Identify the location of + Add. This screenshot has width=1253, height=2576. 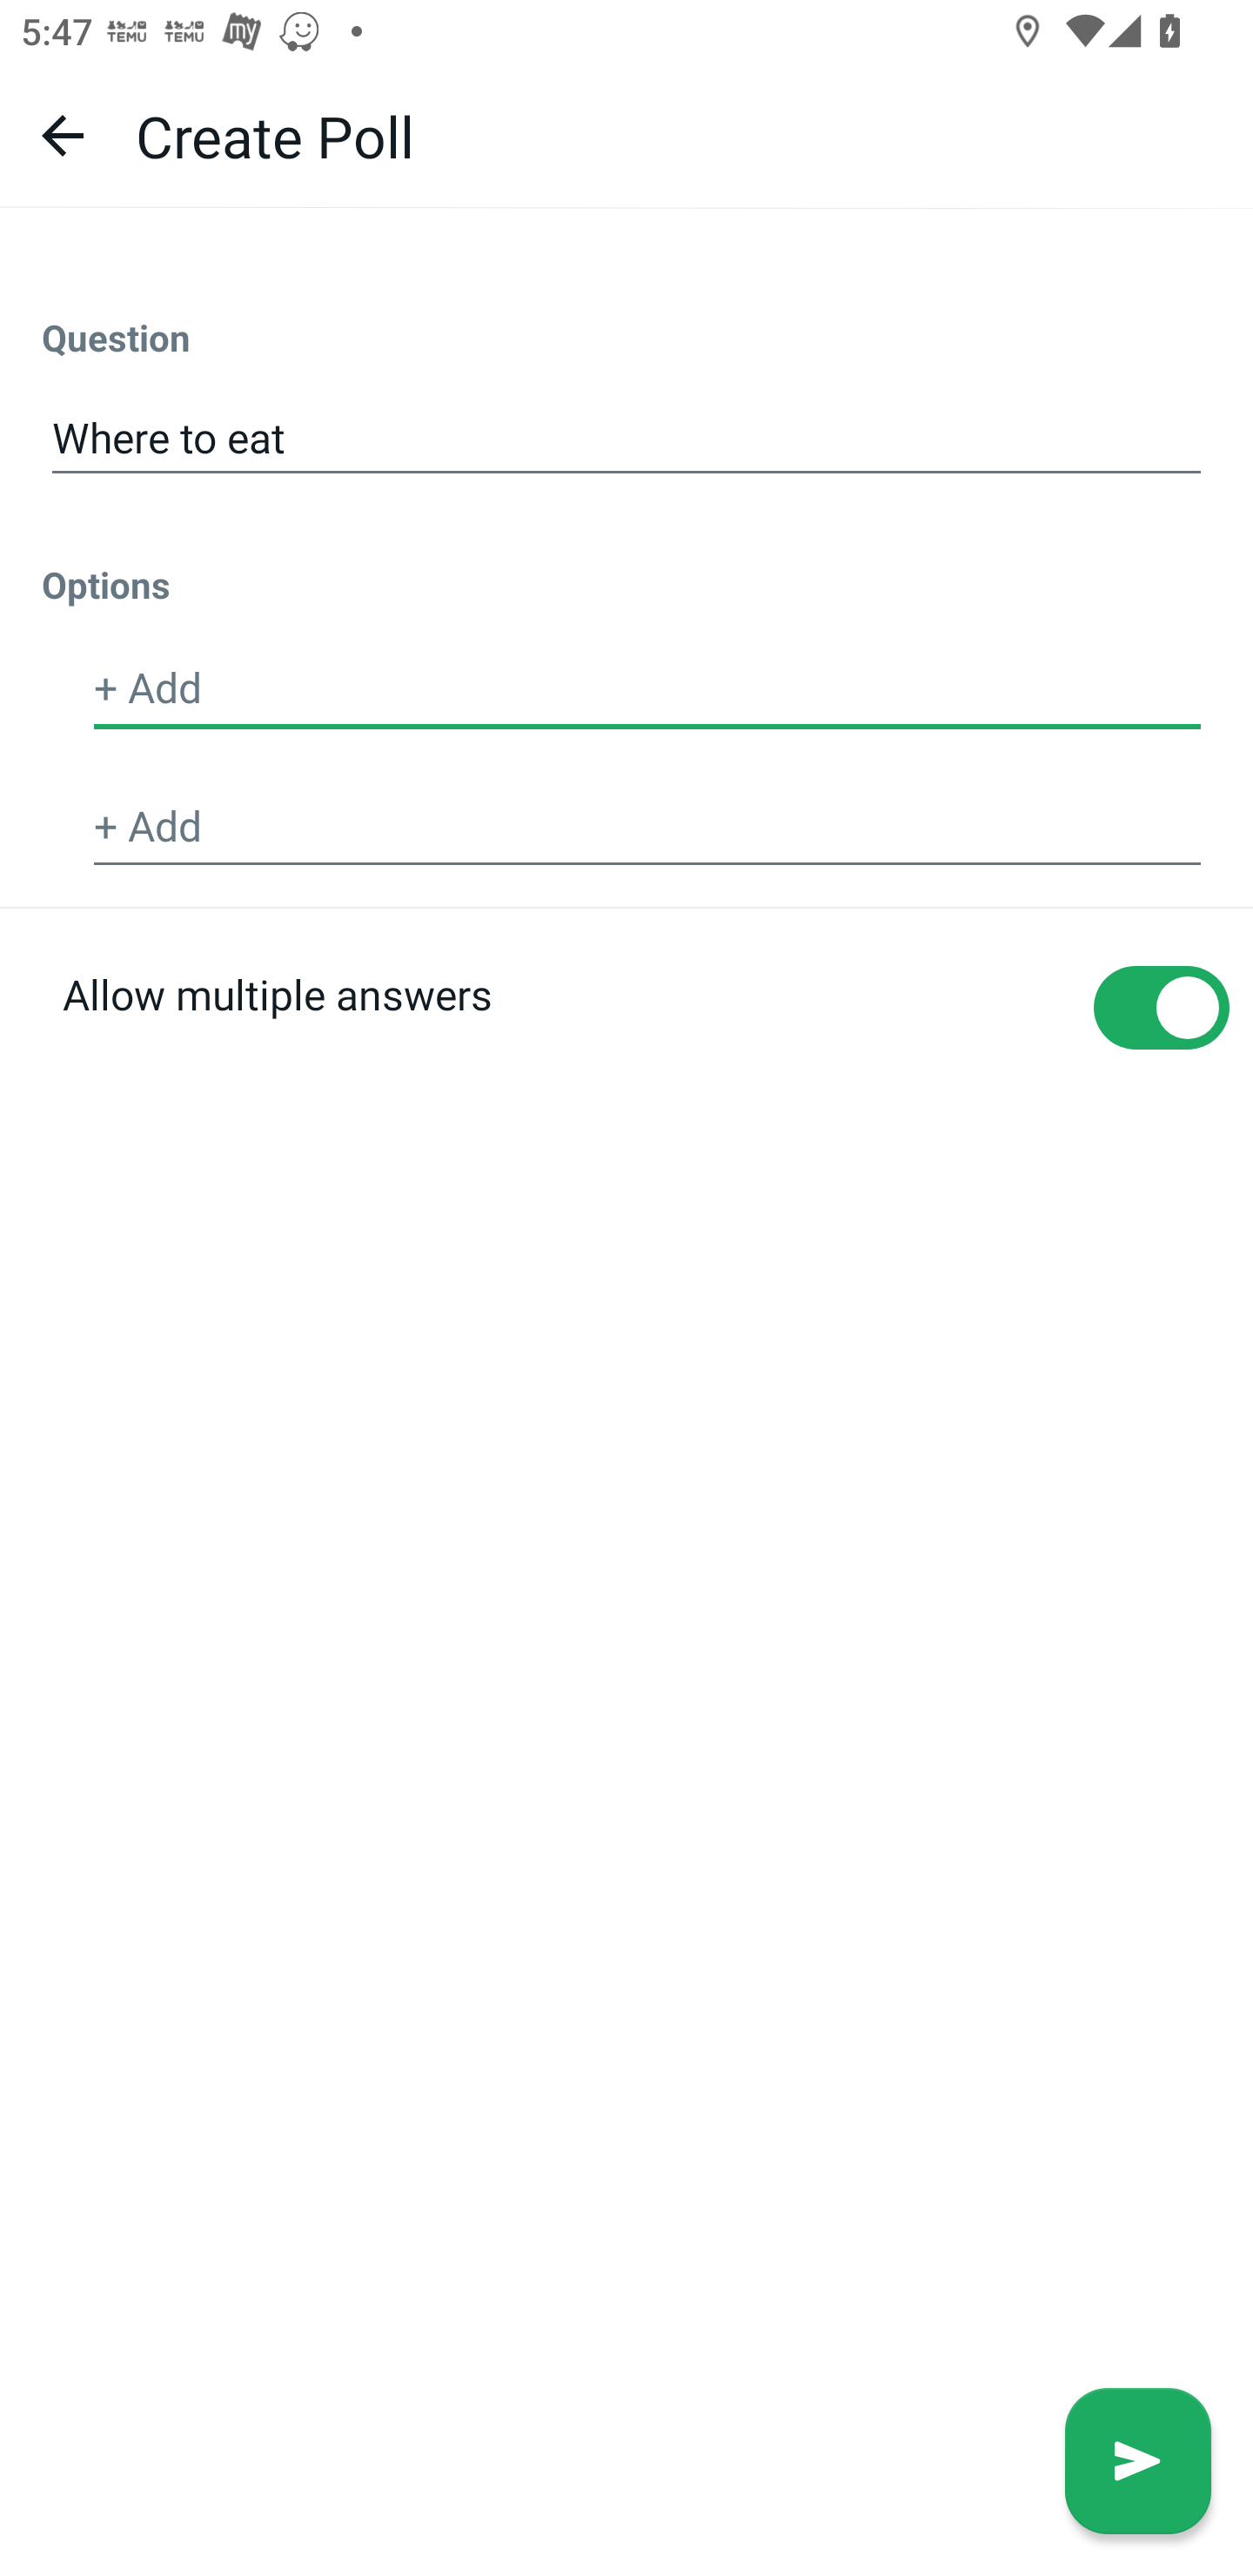
(647, 689).